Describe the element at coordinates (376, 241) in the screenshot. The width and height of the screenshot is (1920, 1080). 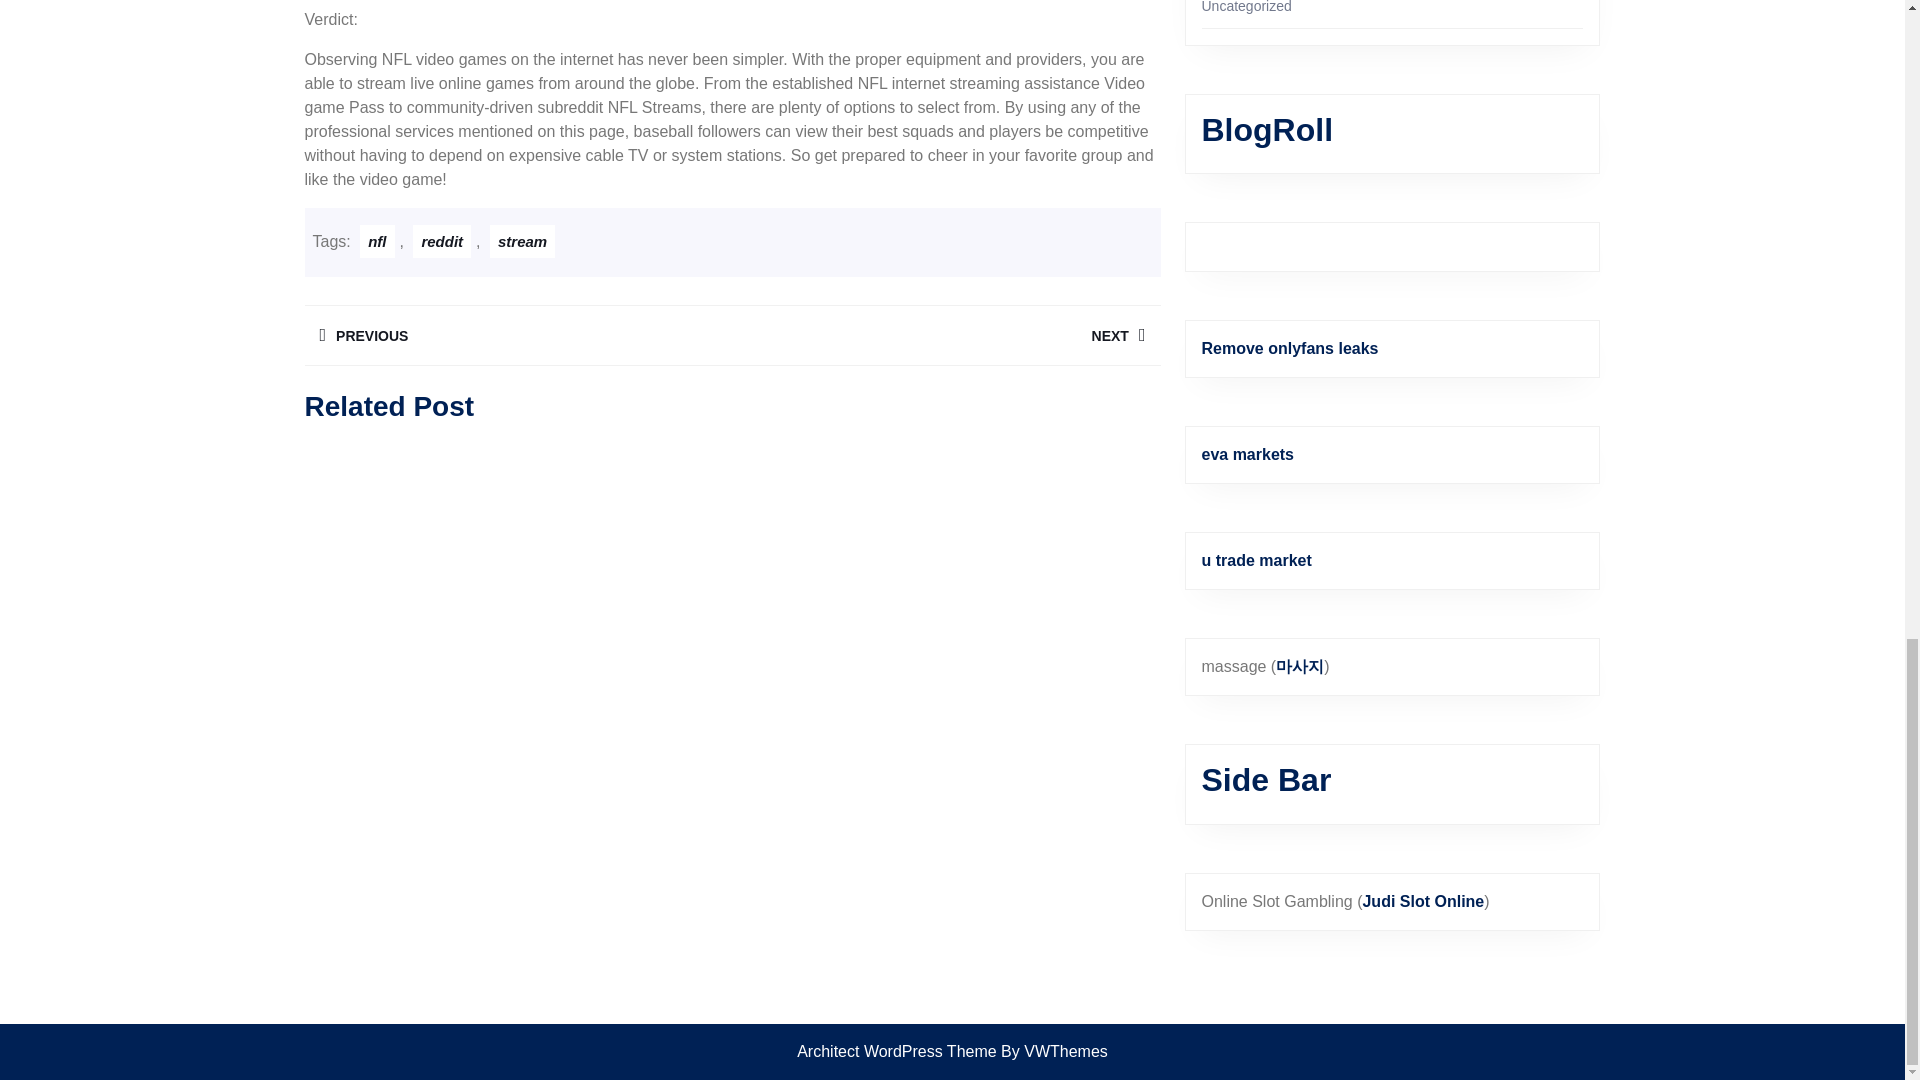
I see `nfl` at that location.